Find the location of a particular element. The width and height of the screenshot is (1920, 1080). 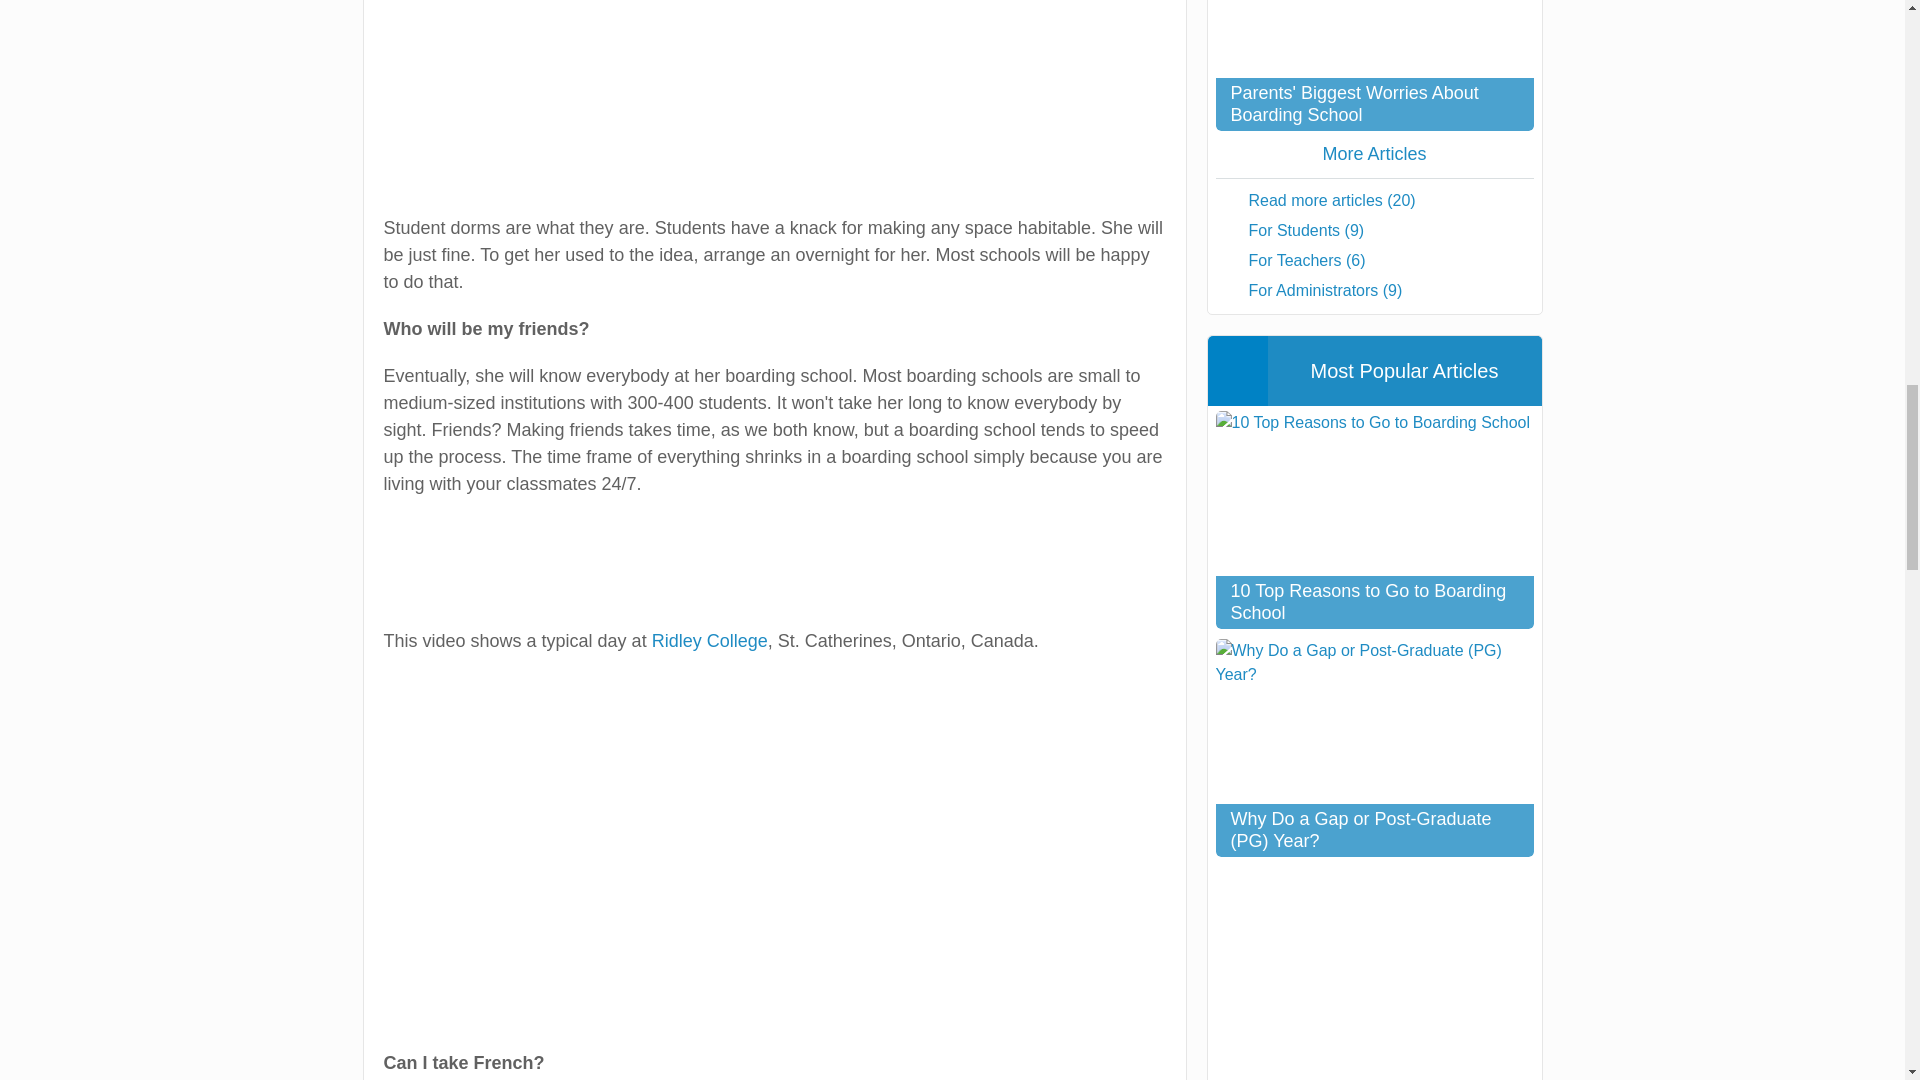

Ridley College is located at coordinates (710, 640).